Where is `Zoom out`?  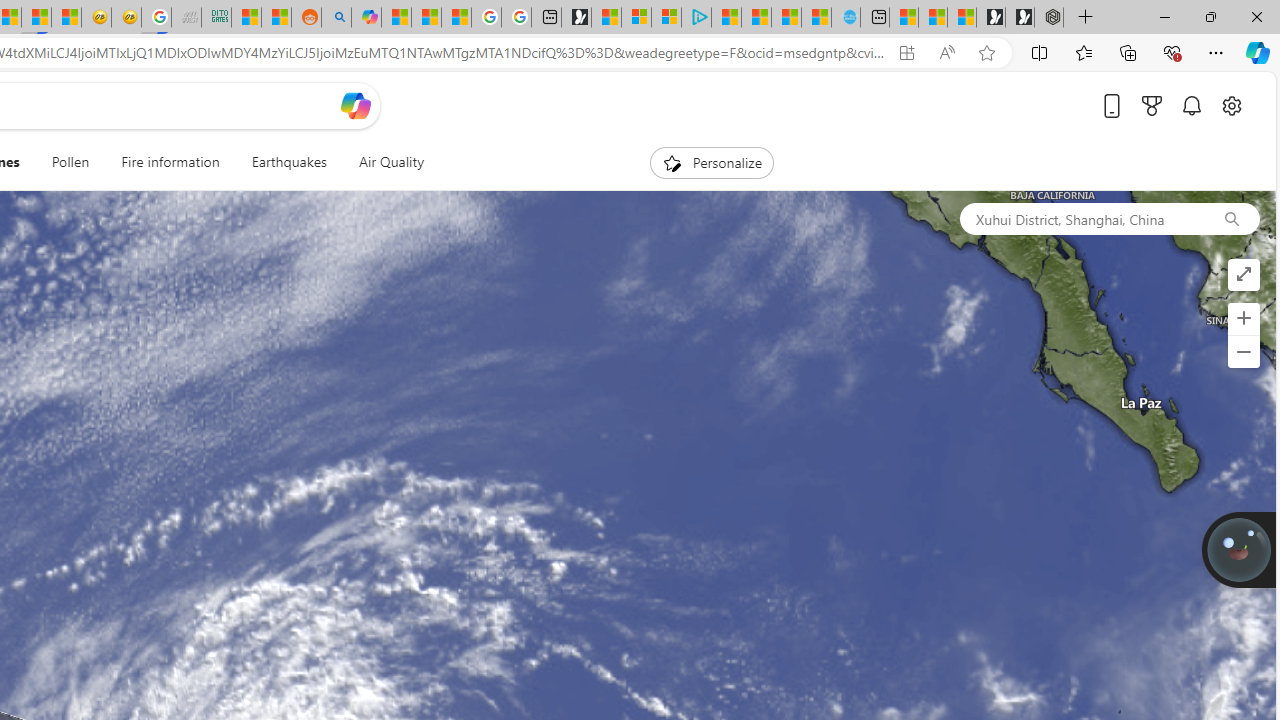
Zoom out is located at coordinates (1243, 352).